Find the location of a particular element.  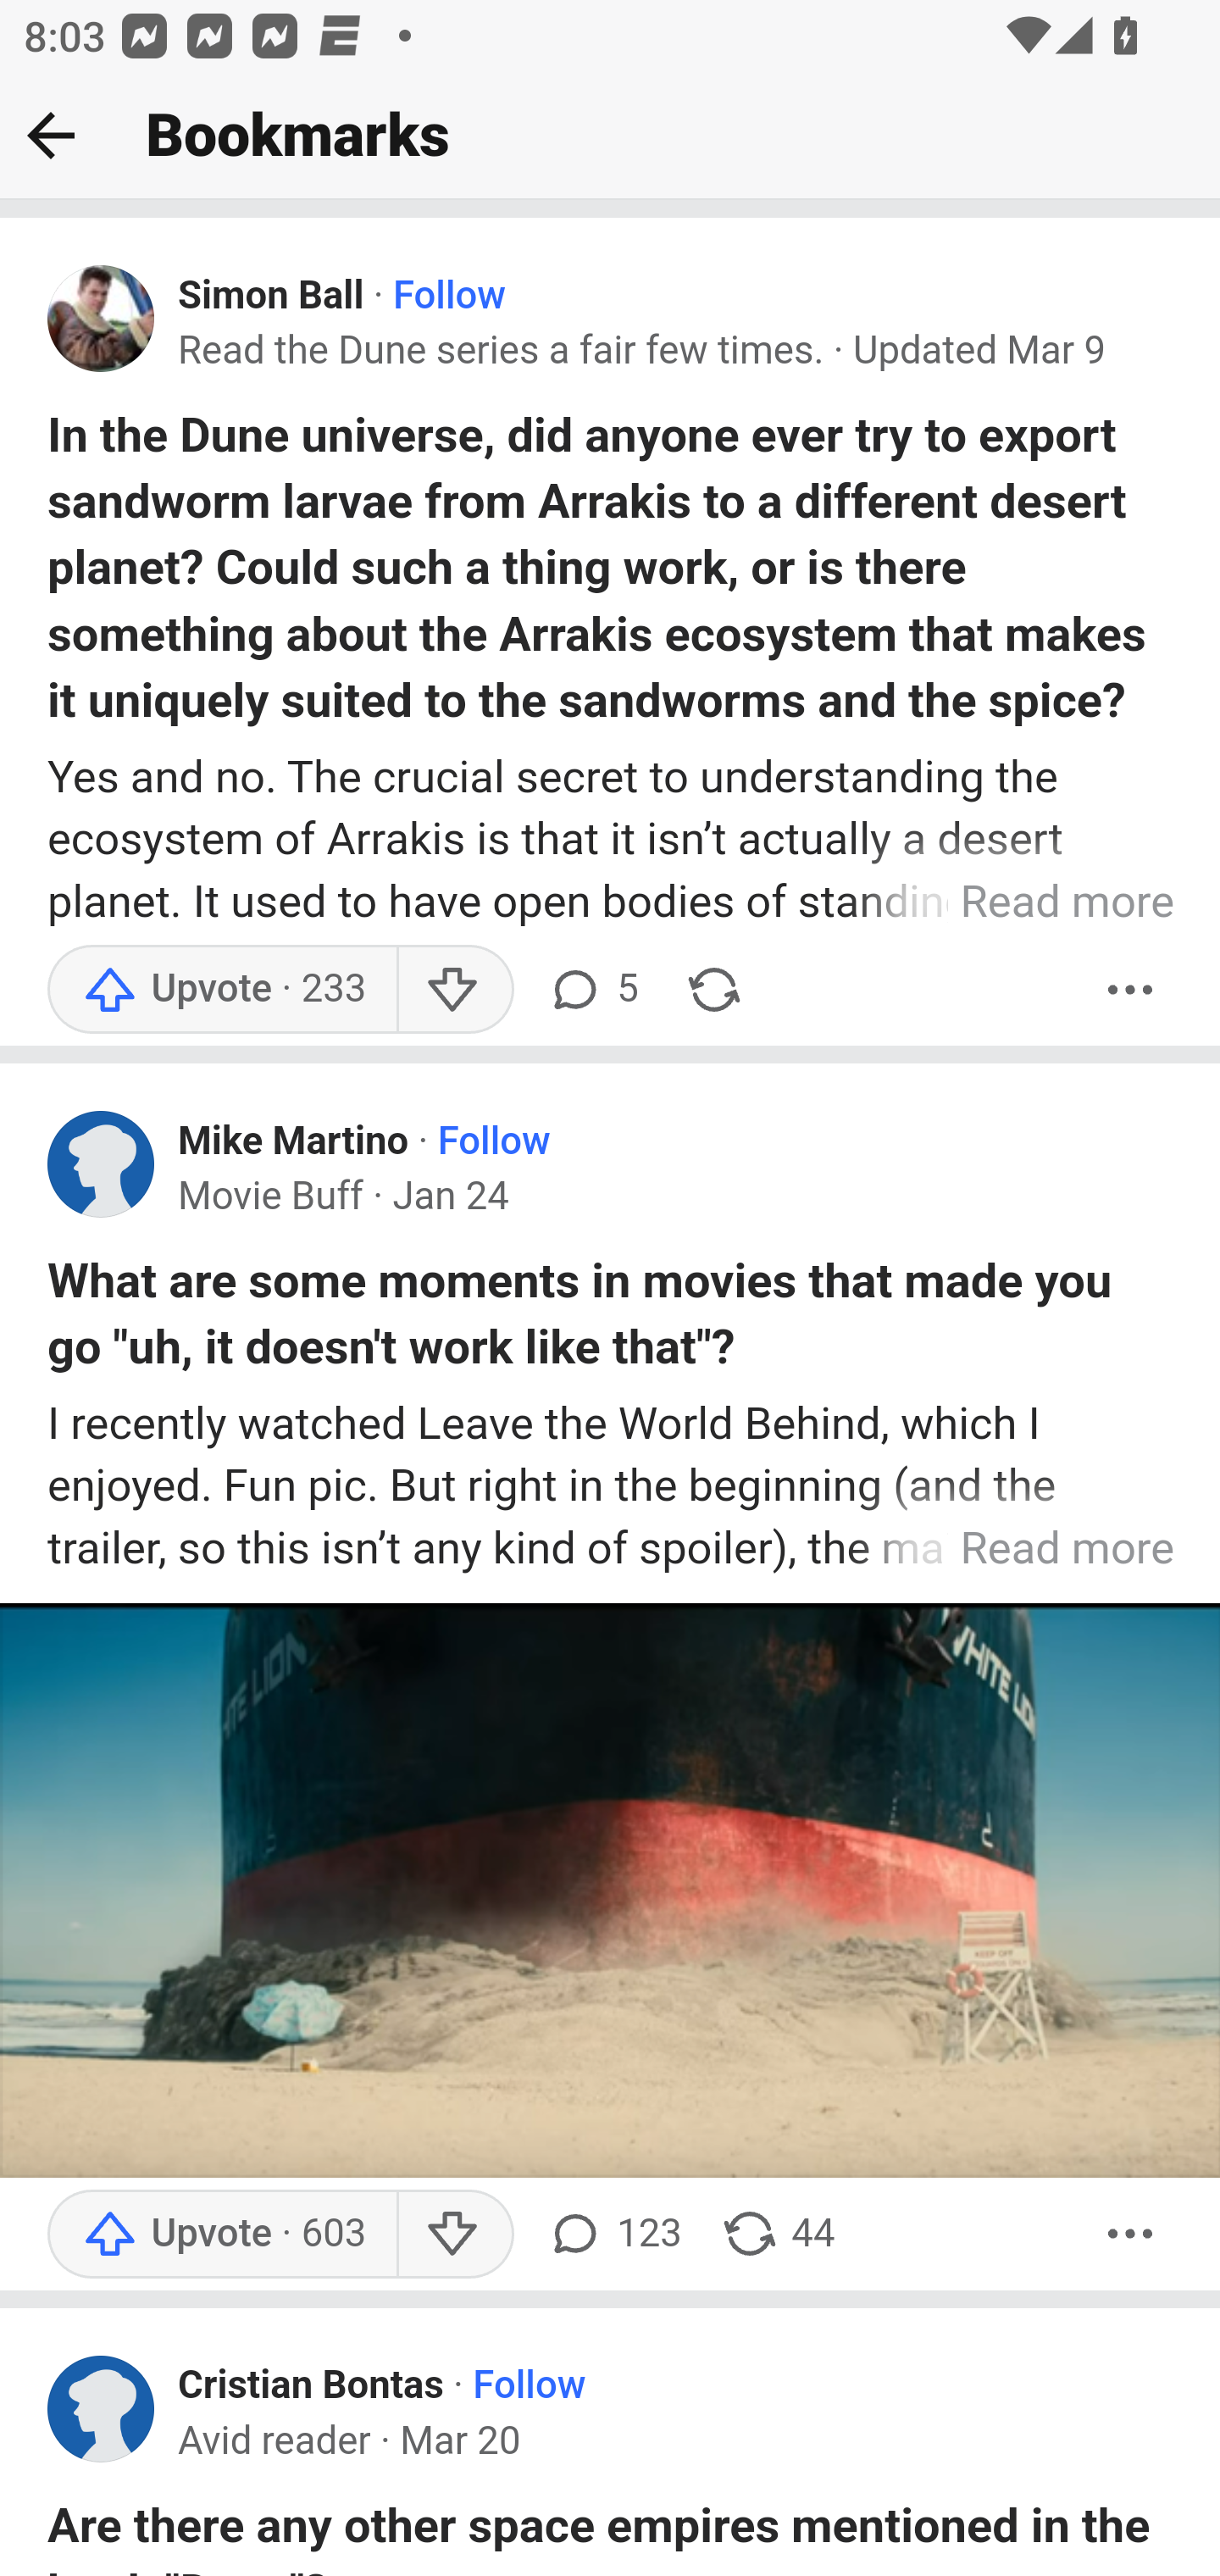

Profile photo for Simon Ball is located at coordinates (102, 319).